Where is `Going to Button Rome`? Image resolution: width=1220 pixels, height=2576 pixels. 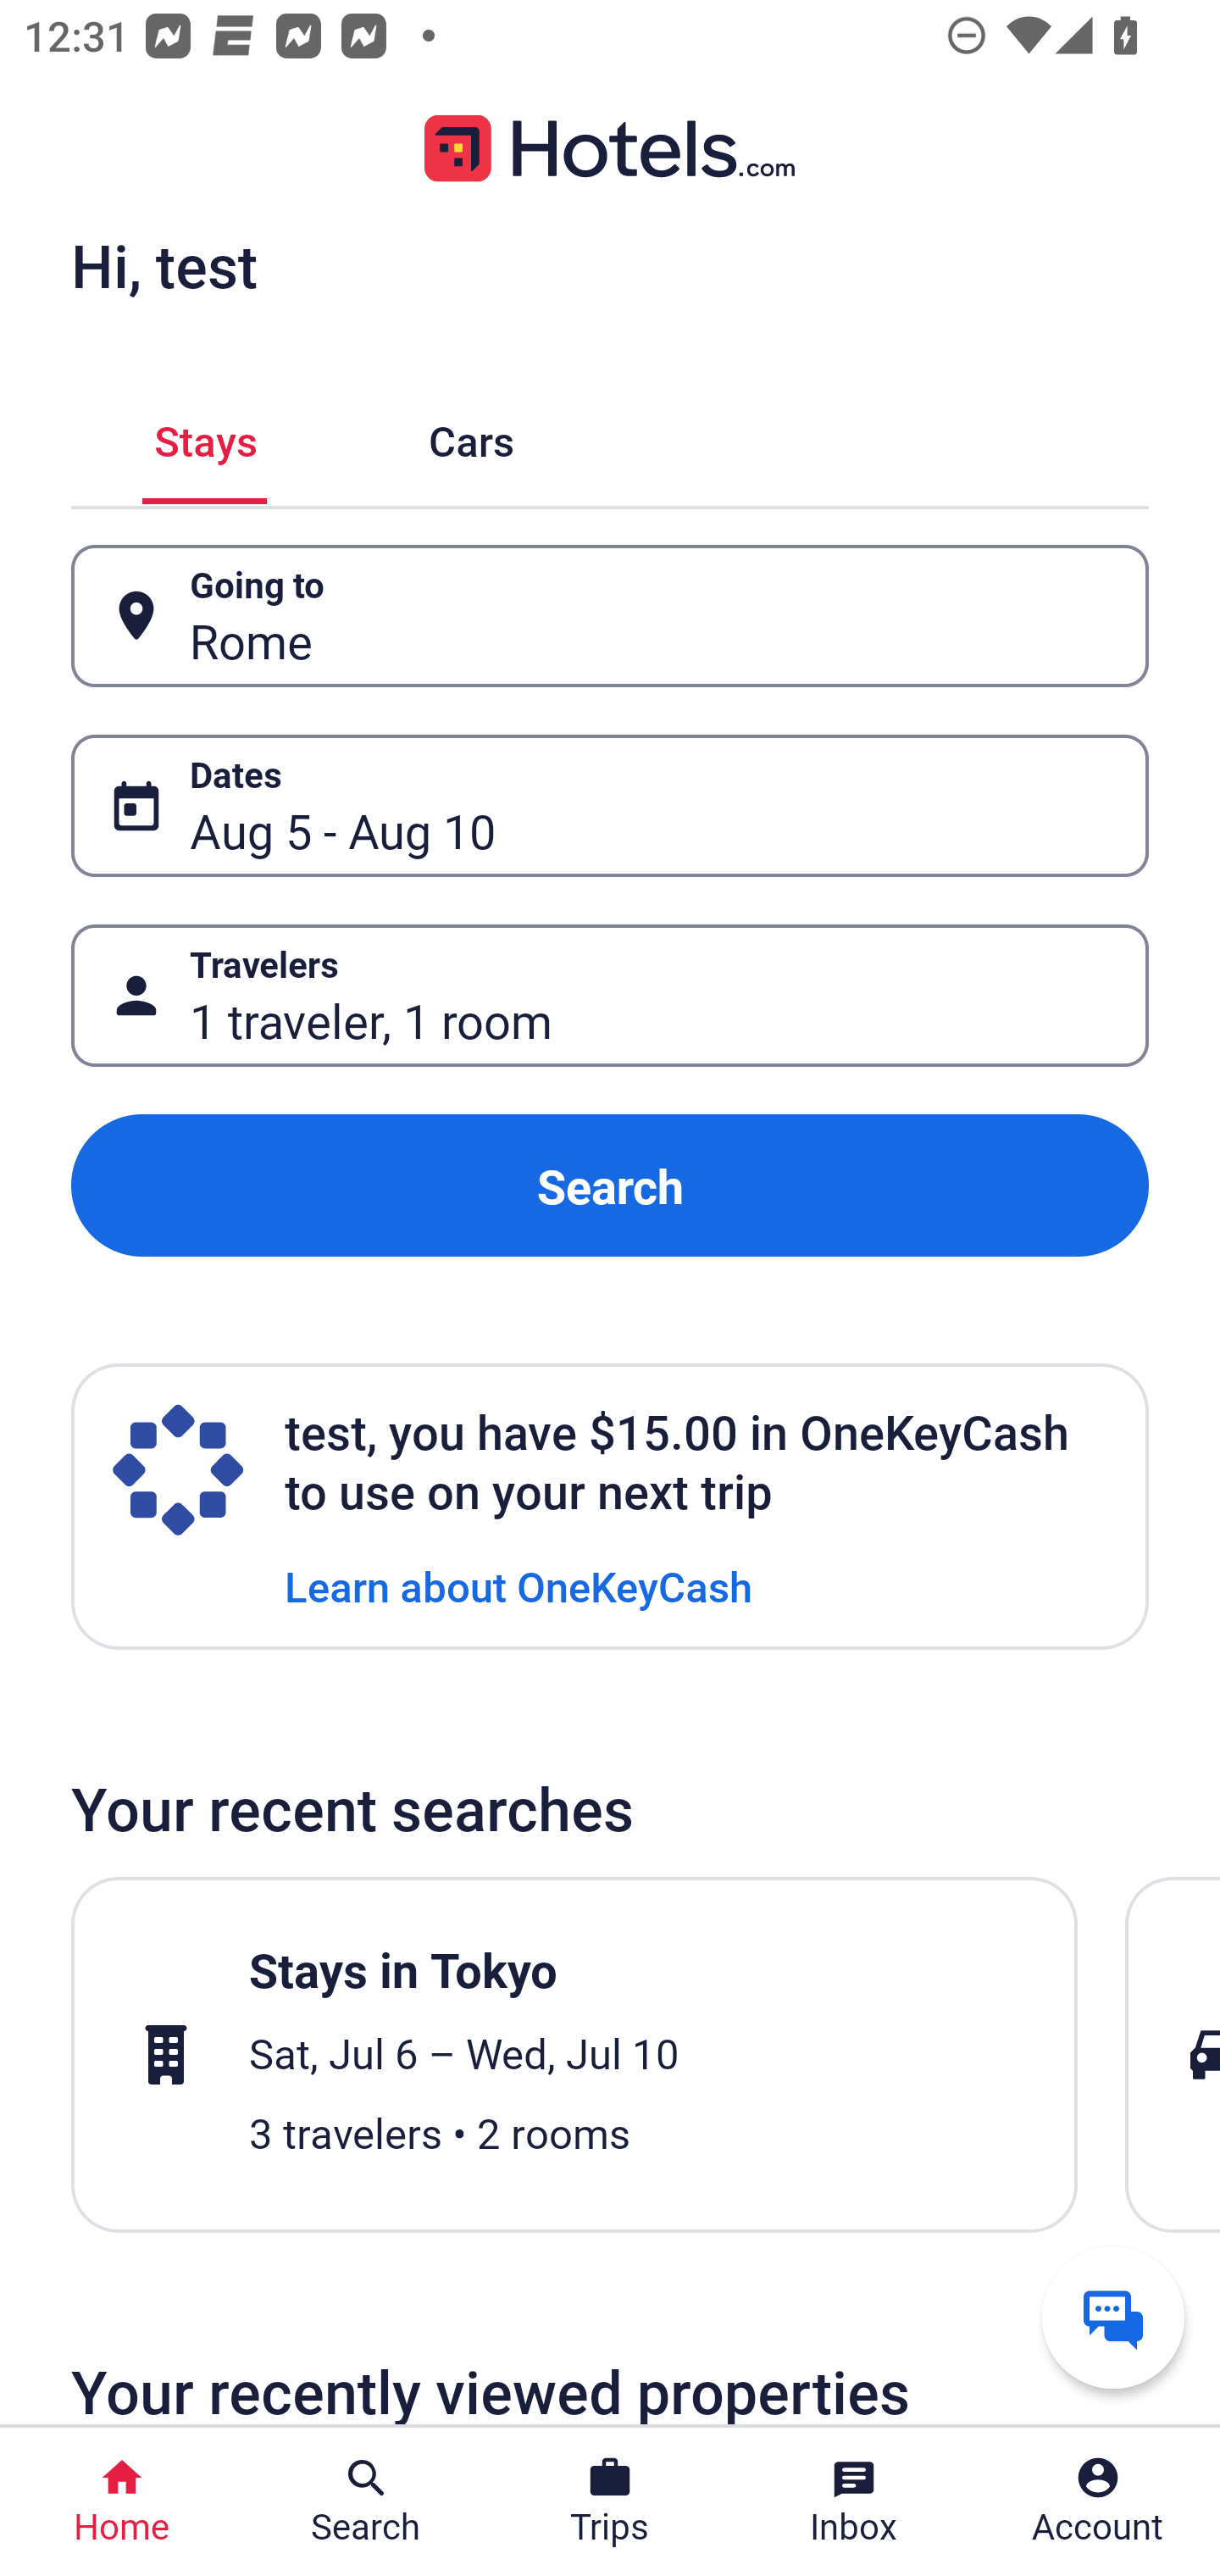 Going to Button Rome is located at coordinates (610, 617).